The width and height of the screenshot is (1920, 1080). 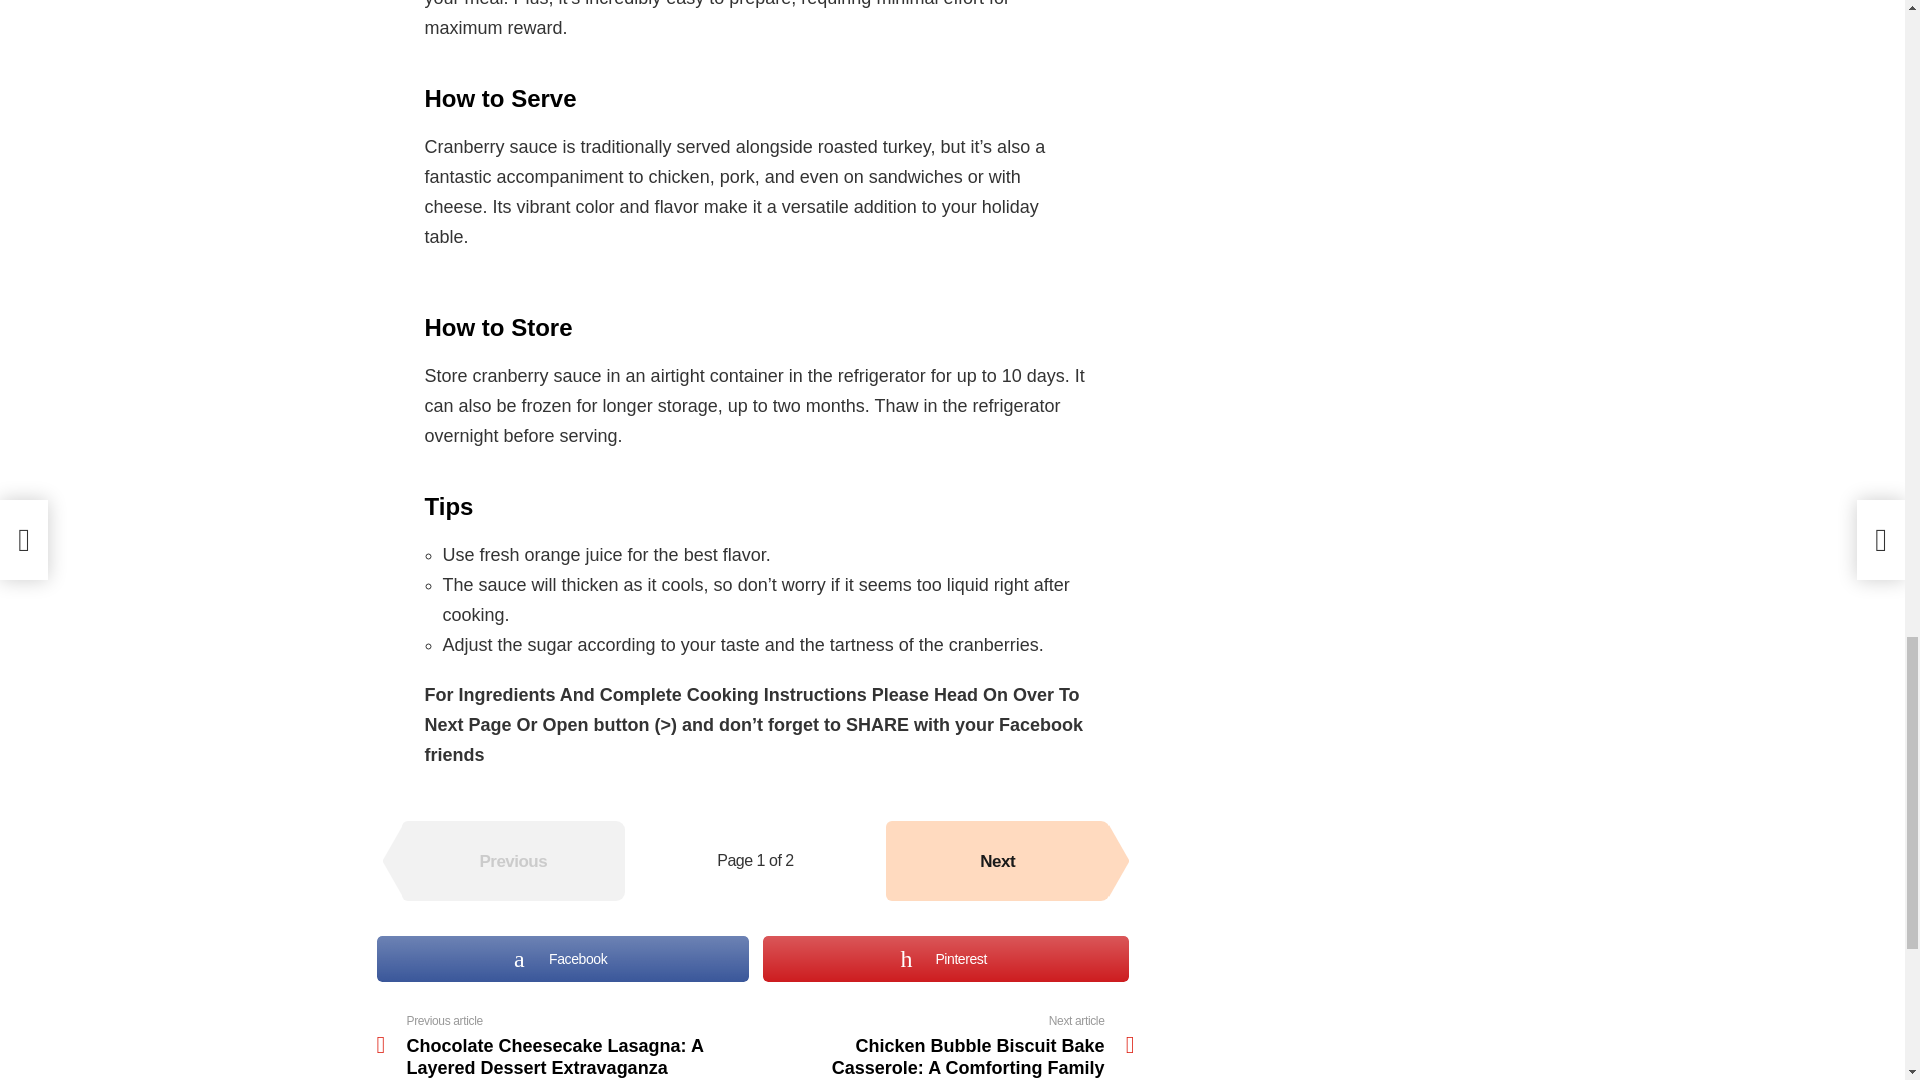 I want to click on Facebook, so click(x=562, y=958).